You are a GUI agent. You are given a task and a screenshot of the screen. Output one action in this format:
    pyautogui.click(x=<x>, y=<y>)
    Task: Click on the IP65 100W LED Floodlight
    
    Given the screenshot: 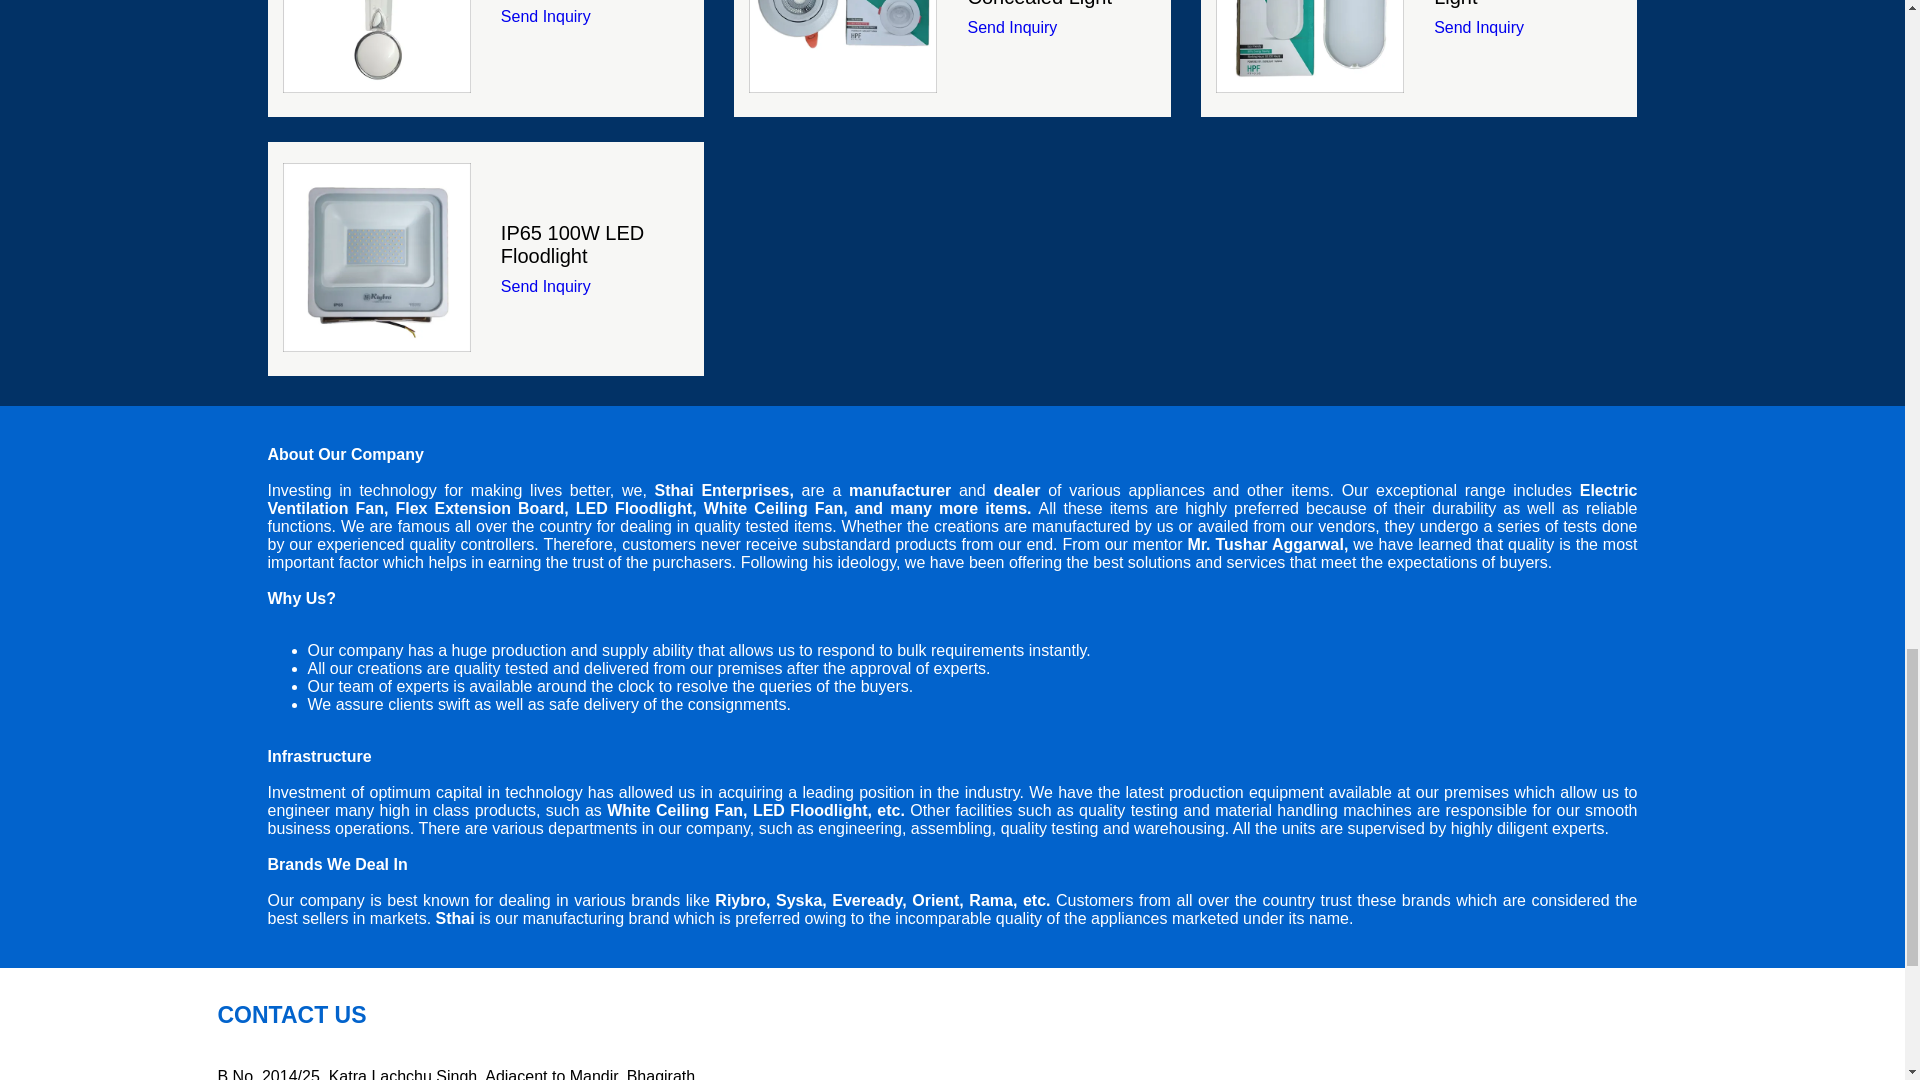 What is the action you would take?
    pyautogui.click(x=376, y=256)
    